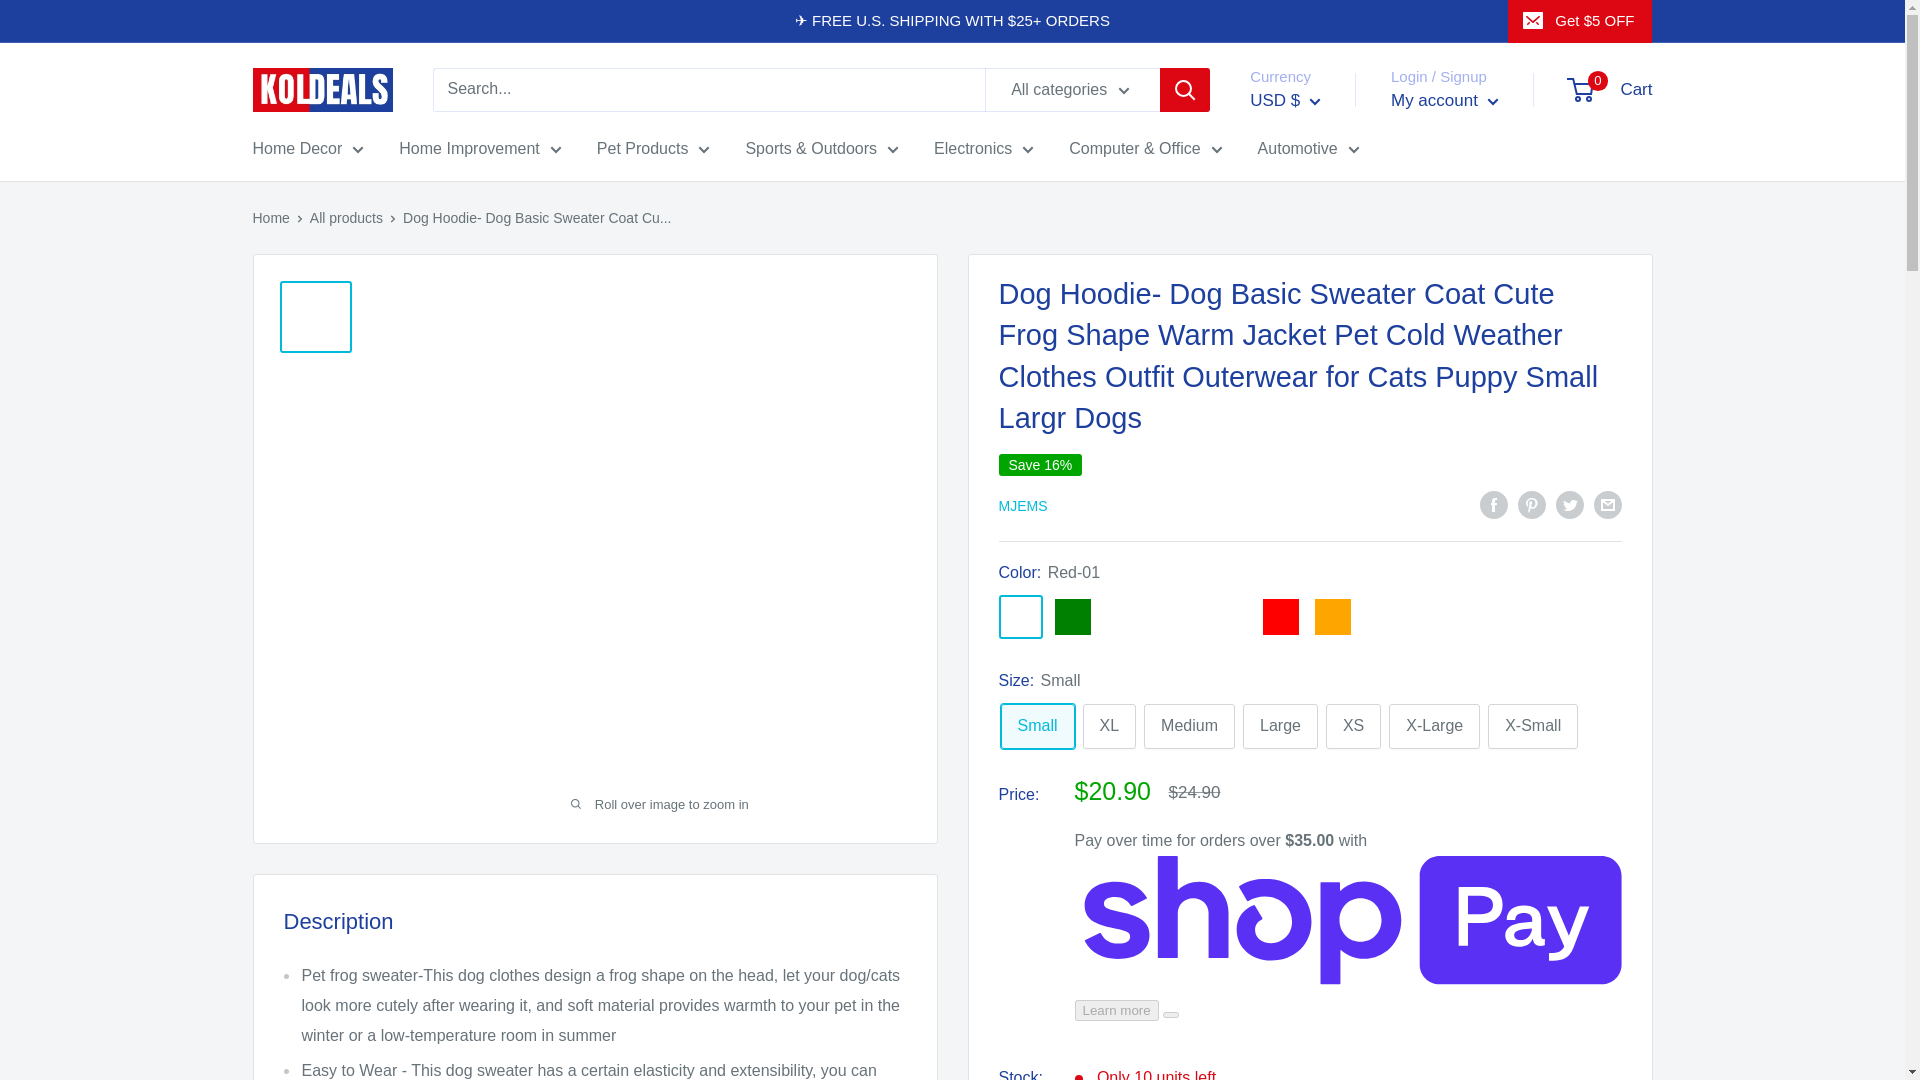 This screenshot has height=1080, width=1920. What do you see at coordinates (1280, 726) in the screenshot?
I see `Large` at bounding box center [1280, 726].